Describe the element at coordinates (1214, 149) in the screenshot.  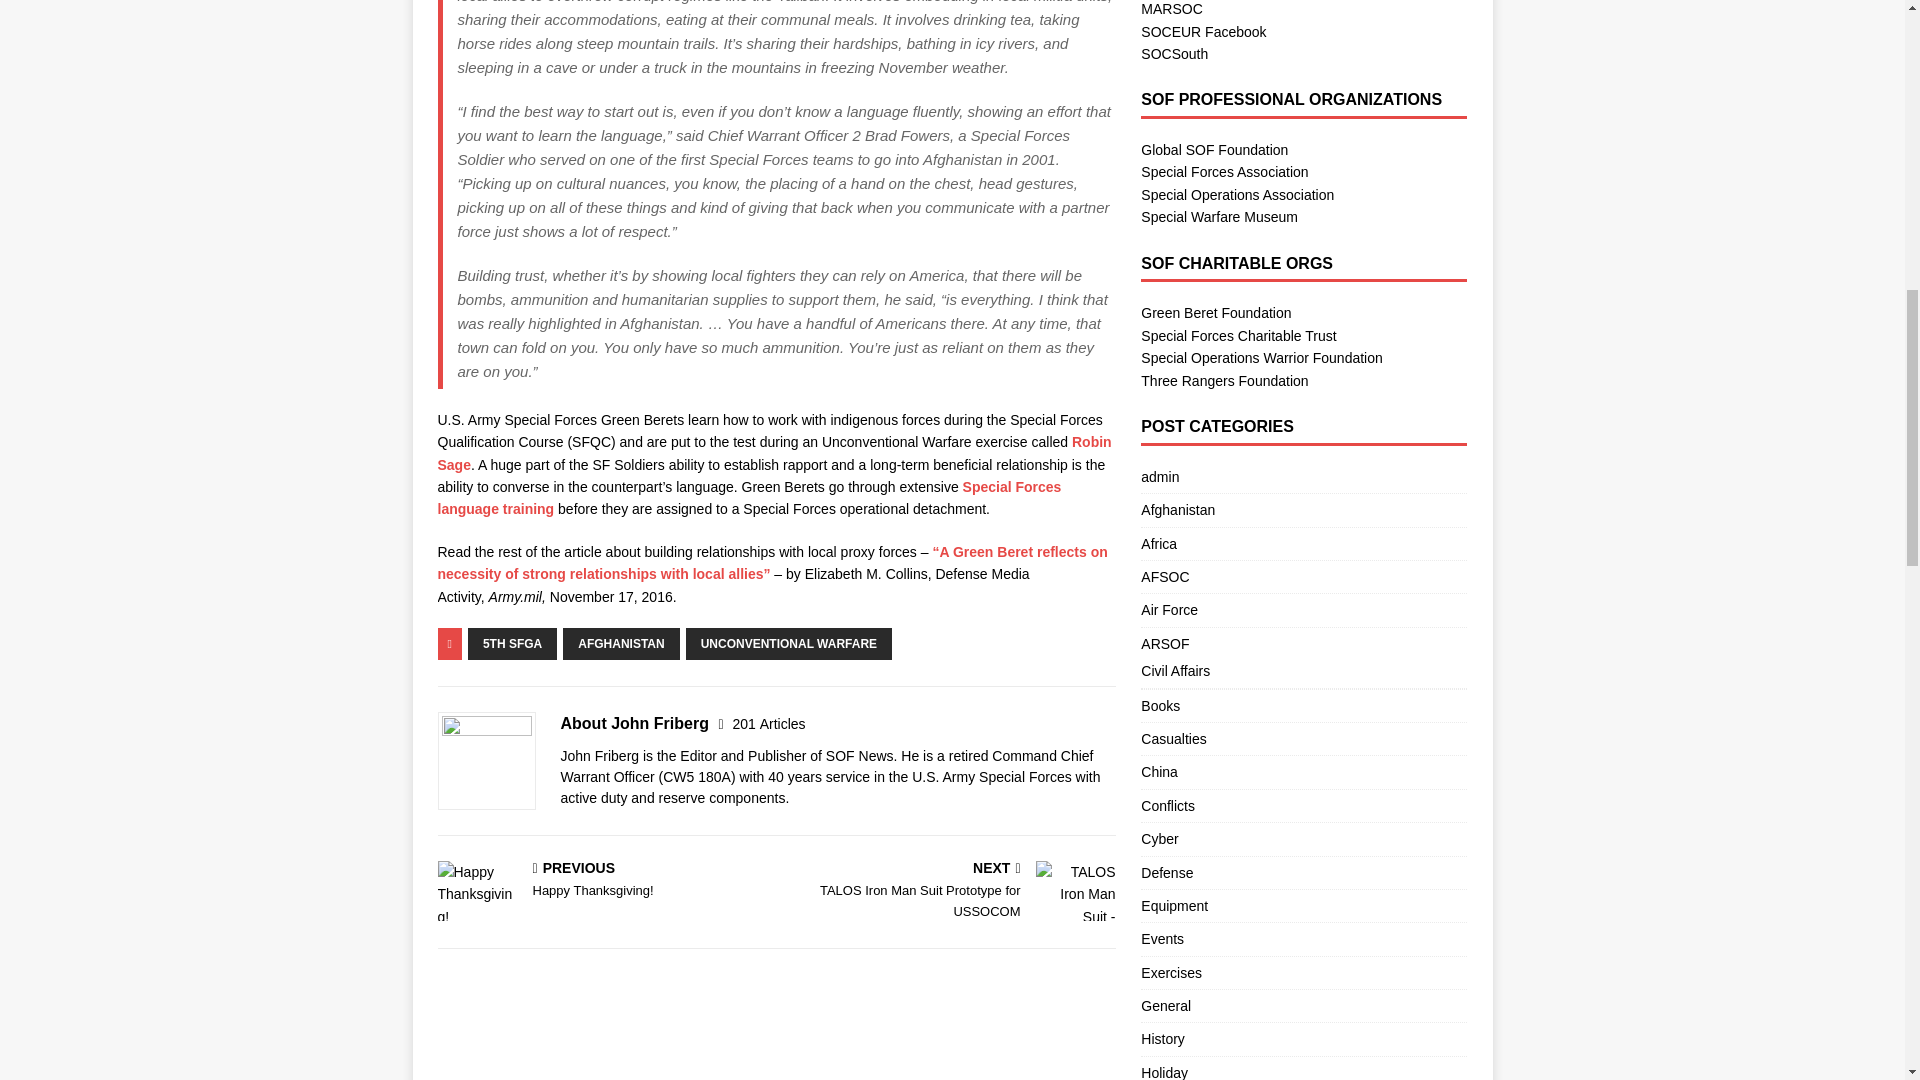
I see `Global SOF Foundation` at that location.